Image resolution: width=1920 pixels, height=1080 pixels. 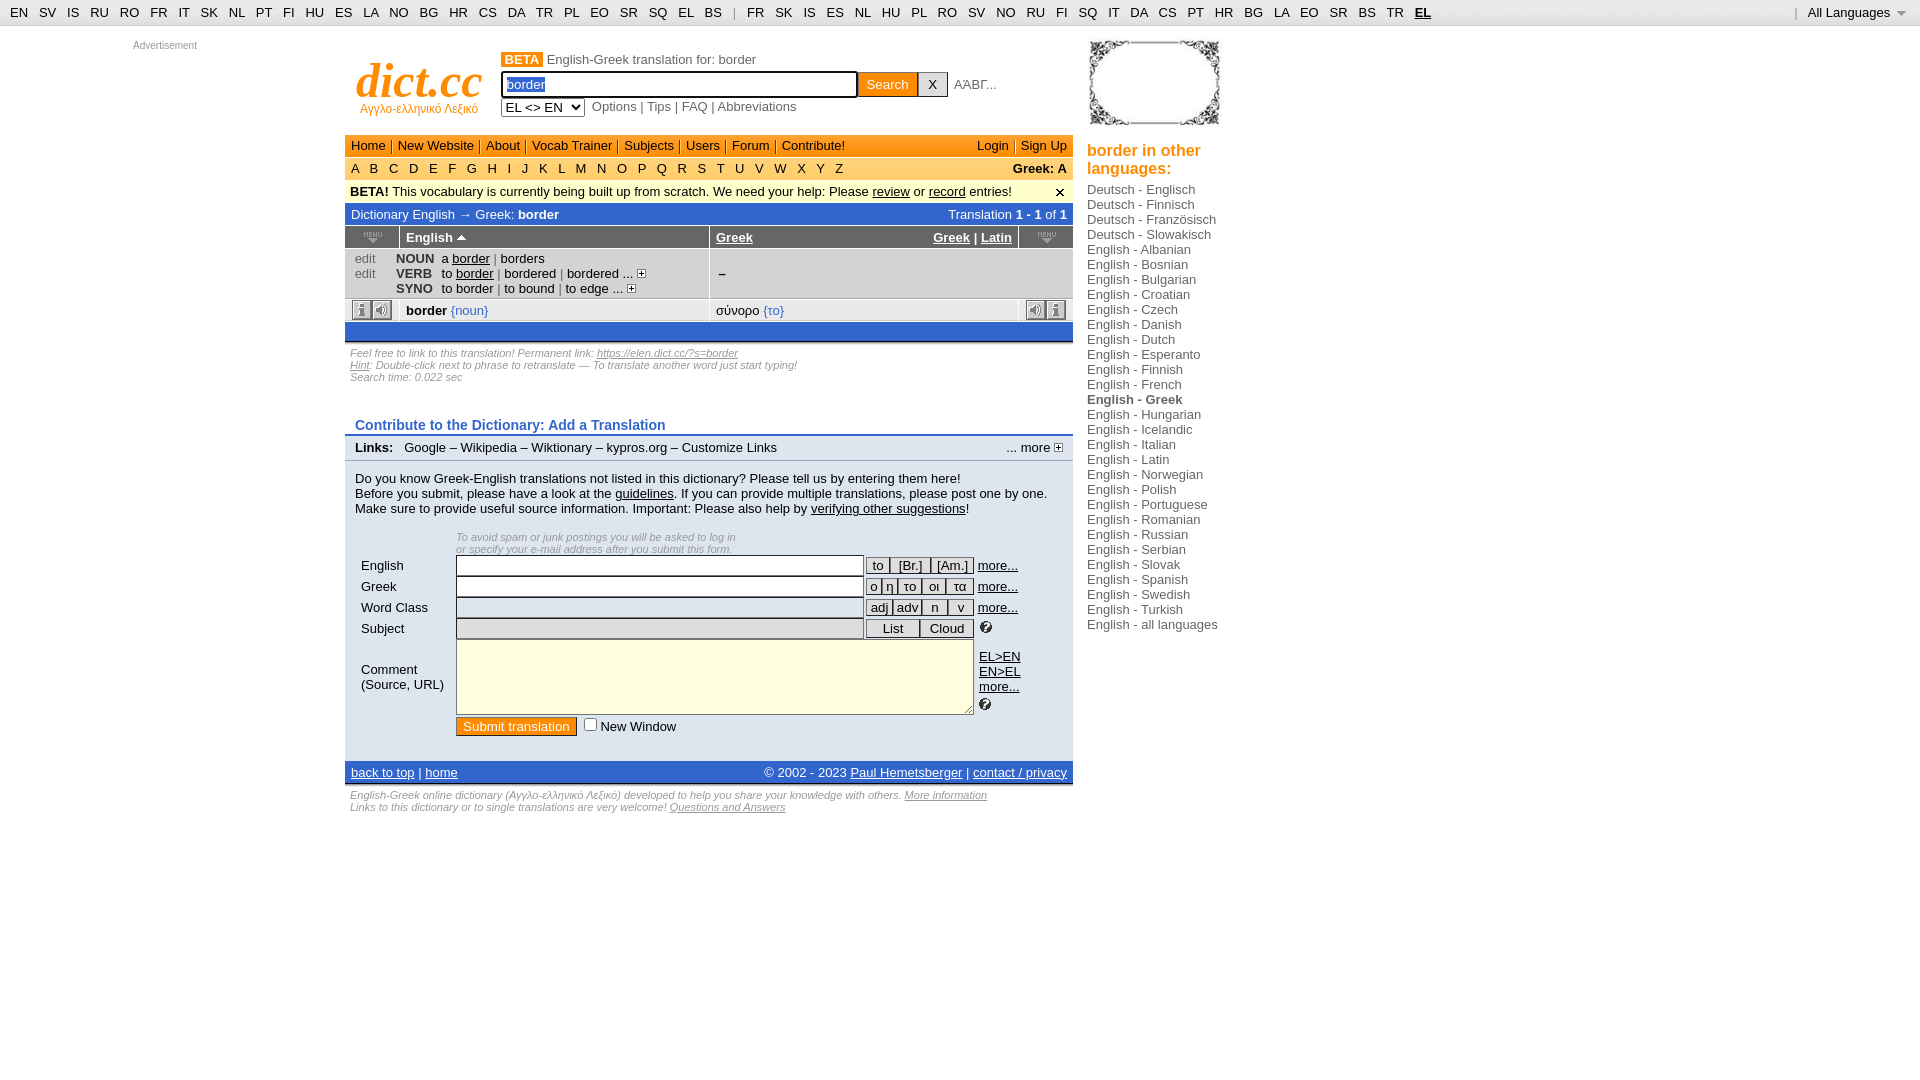 I want to click on Greek, so click(x=952, y=238).